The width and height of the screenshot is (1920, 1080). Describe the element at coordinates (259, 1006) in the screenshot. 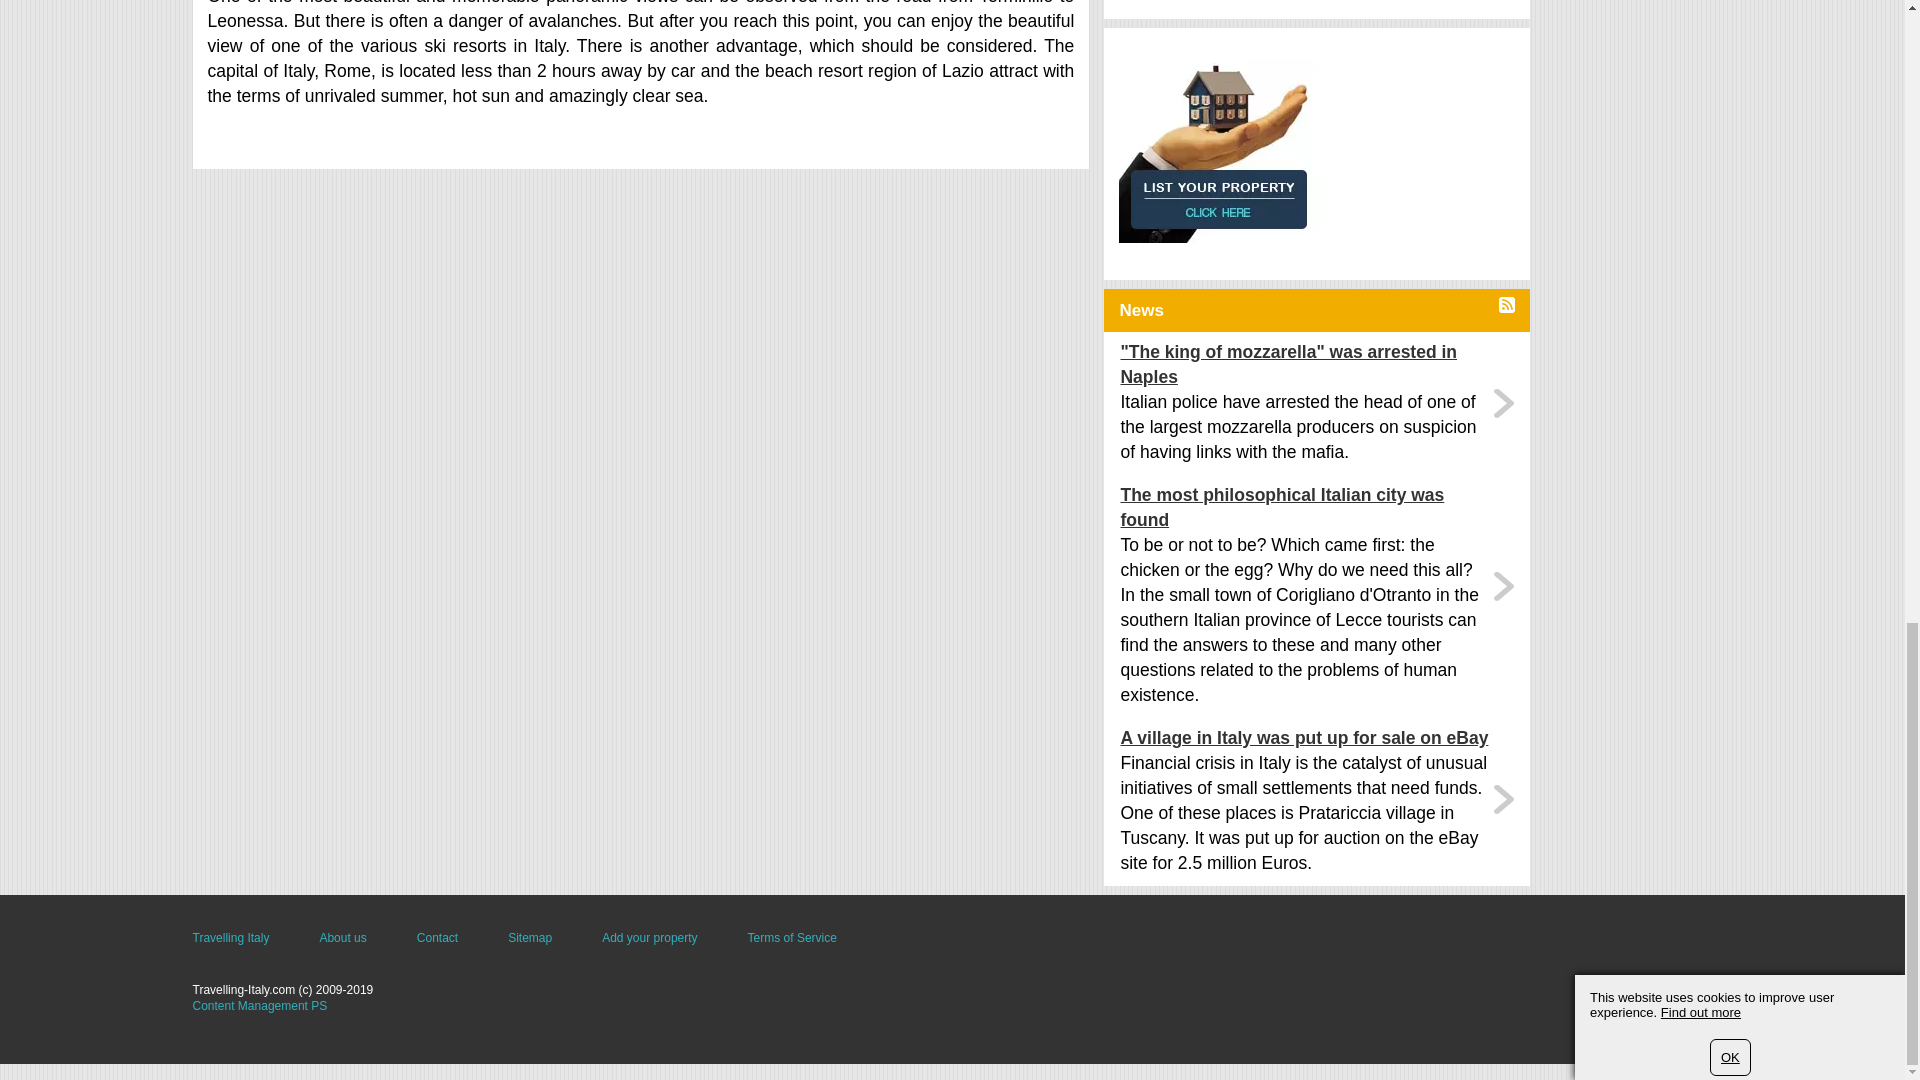

I see `Content Management` at that location.